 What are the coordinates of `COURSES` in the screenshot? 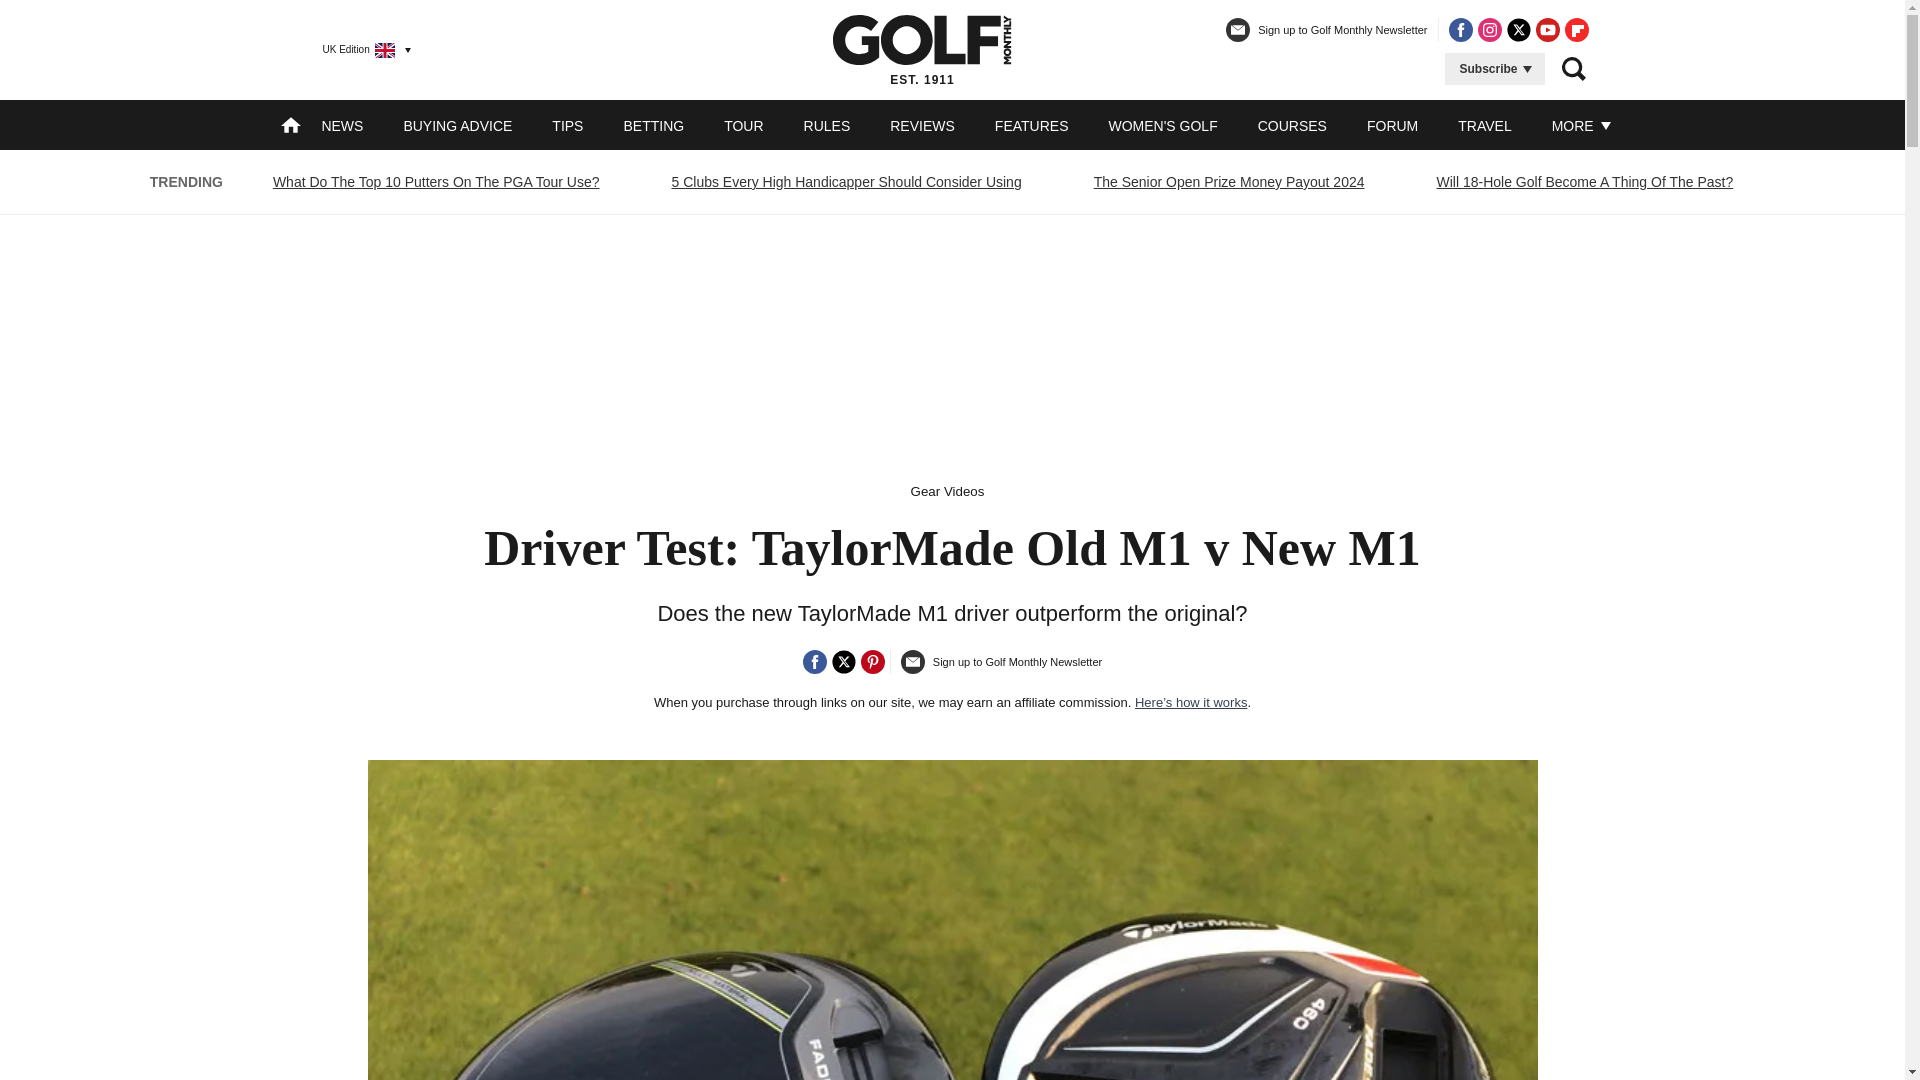 It's located at (1292, 125).